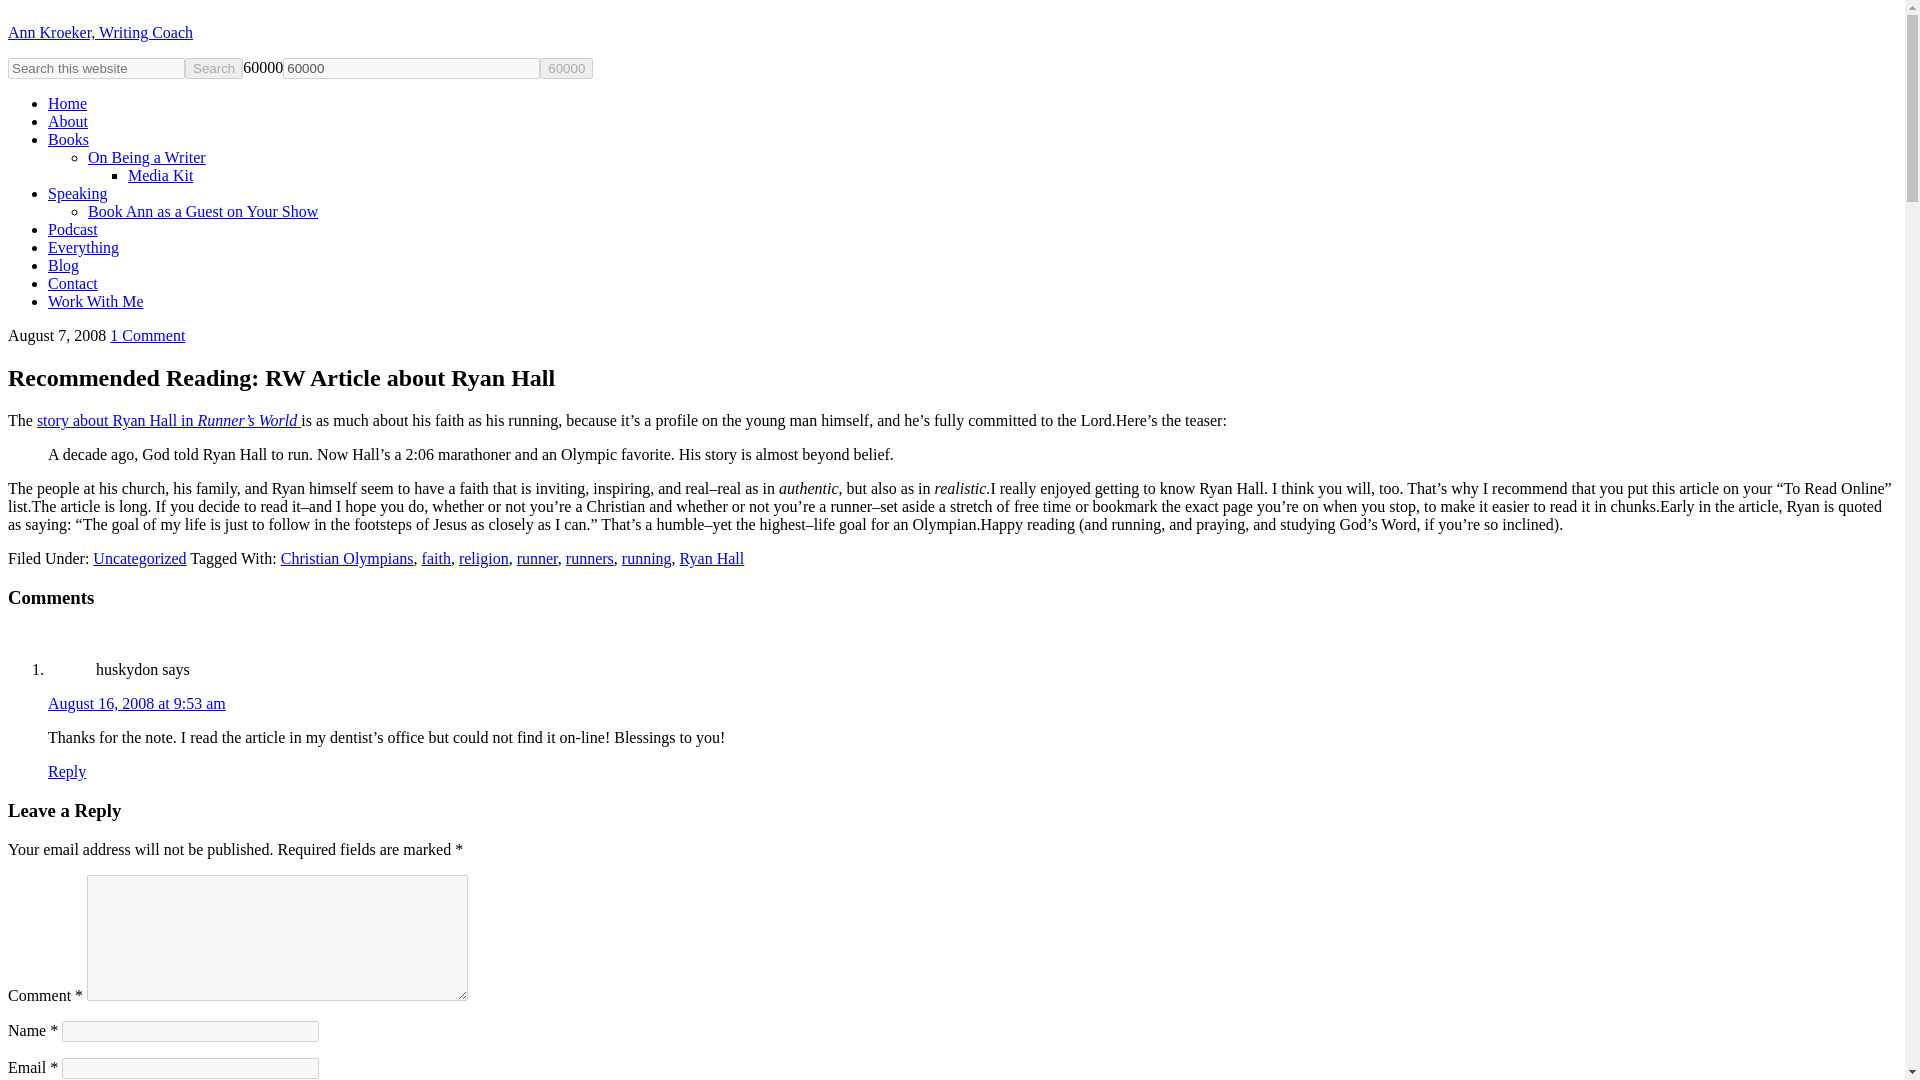 This screenshot has height=1080, width=1920. What do you see at coordinates (72, 229) in the screenshot?
I see `Podcast` at bounding box center [72, 229].